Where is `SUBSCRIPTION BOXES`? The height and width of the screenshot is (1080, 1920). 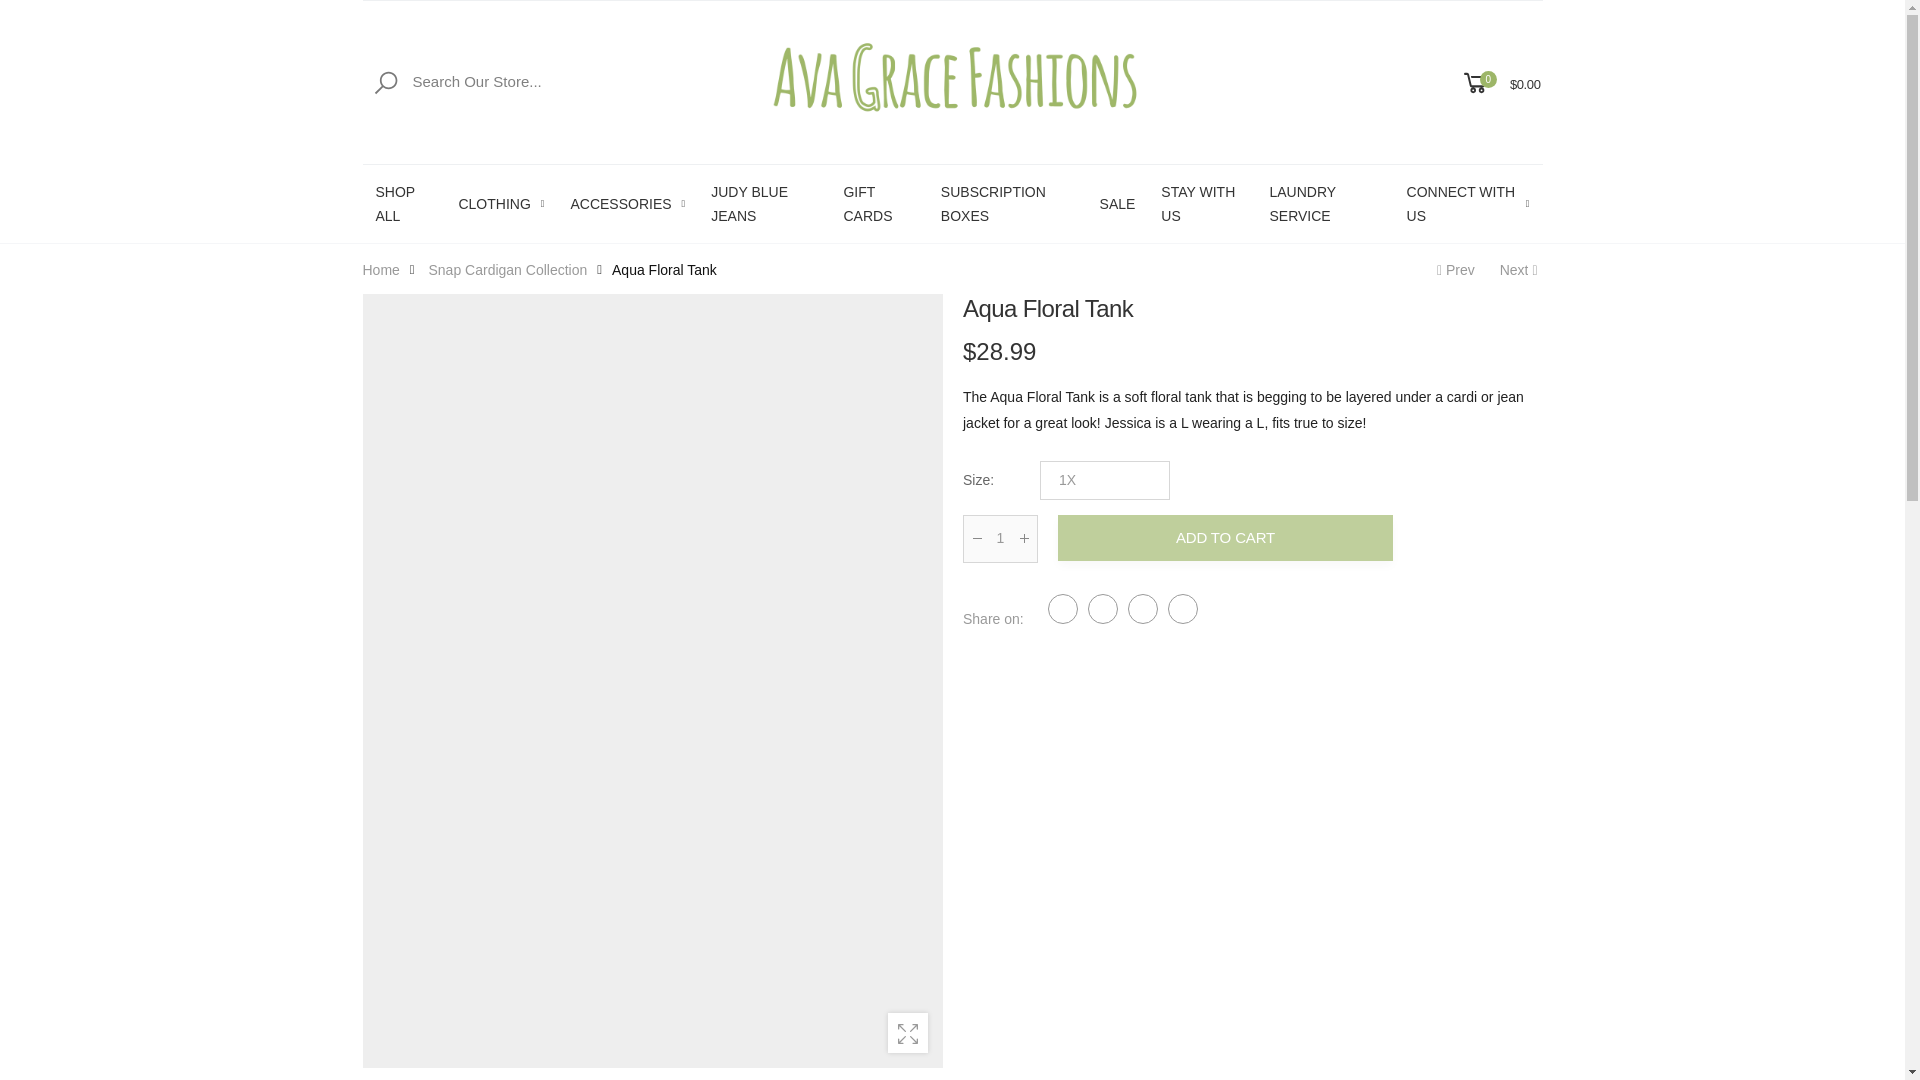 SUBSCRIPTION BOXES is located at coordinates (1006, 204).